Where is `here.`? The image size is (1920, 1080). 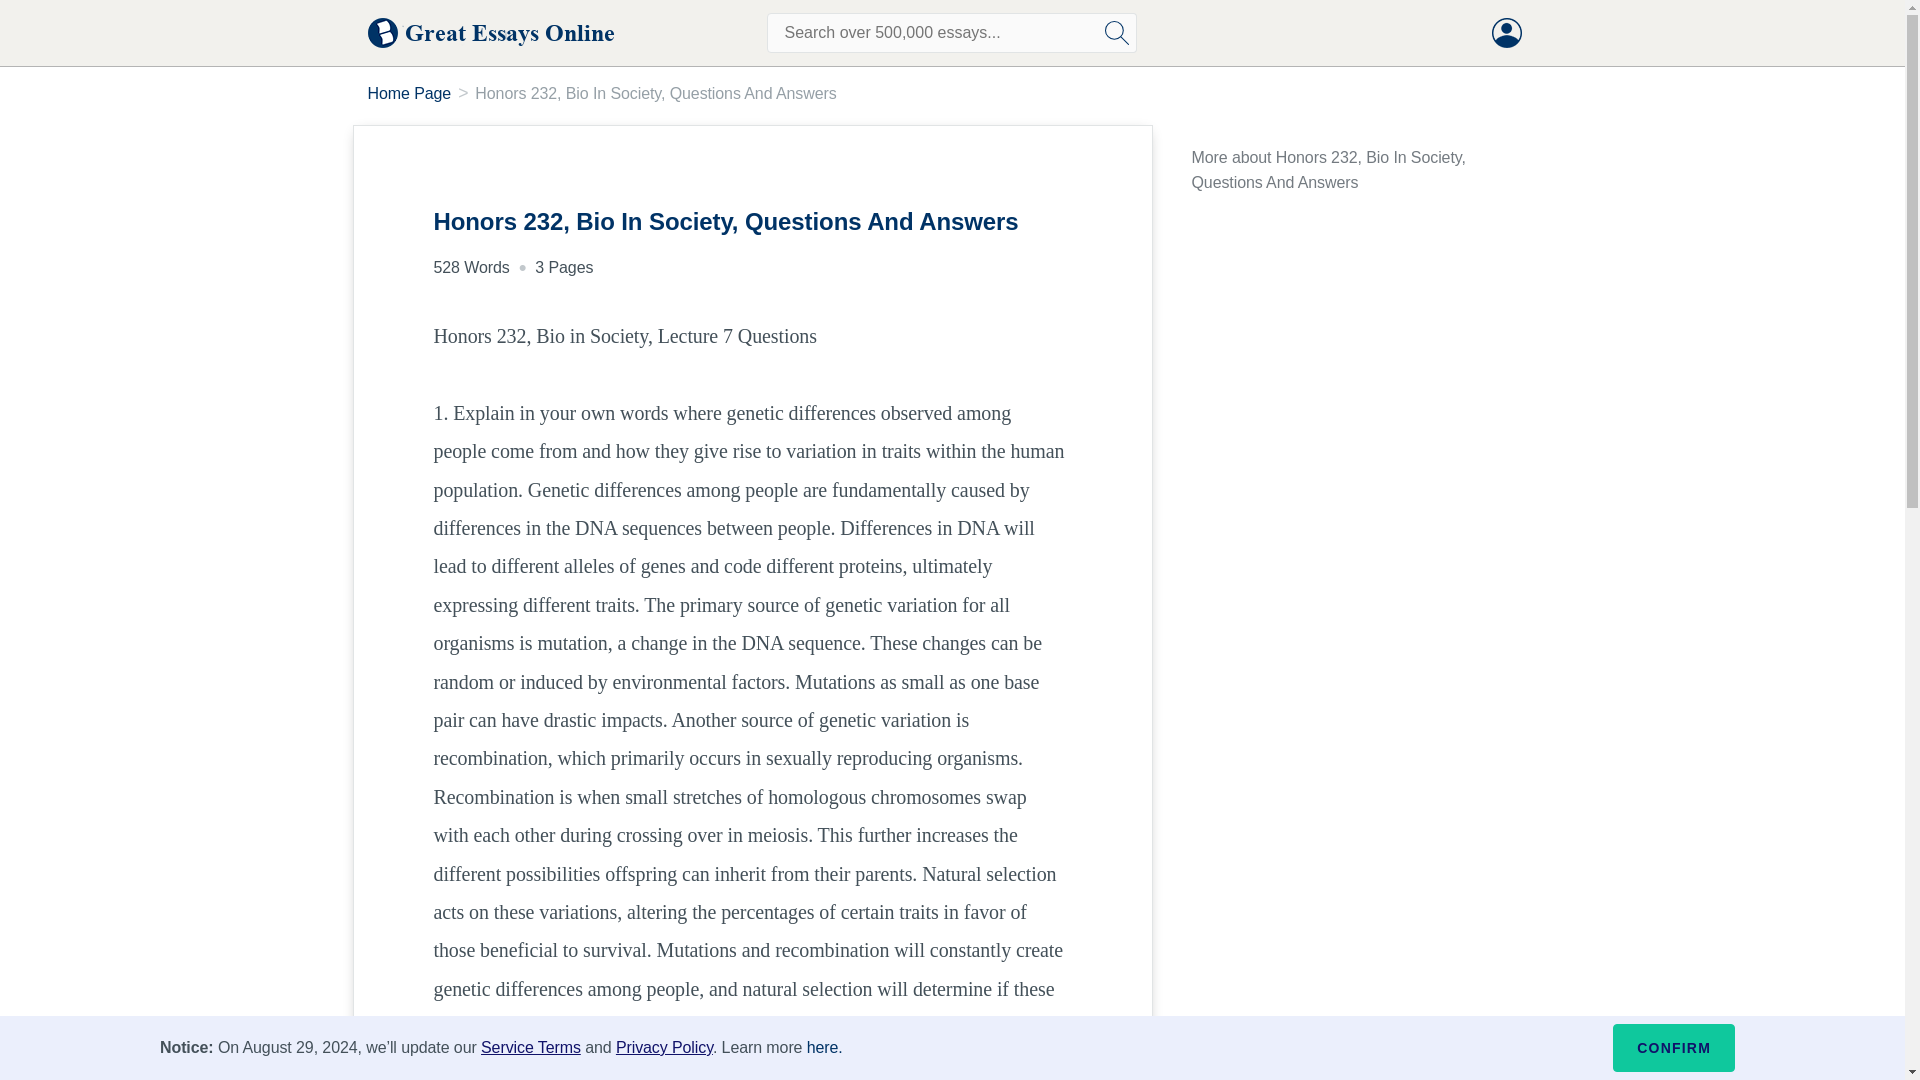 here. is located at coordinates (824, 1047).